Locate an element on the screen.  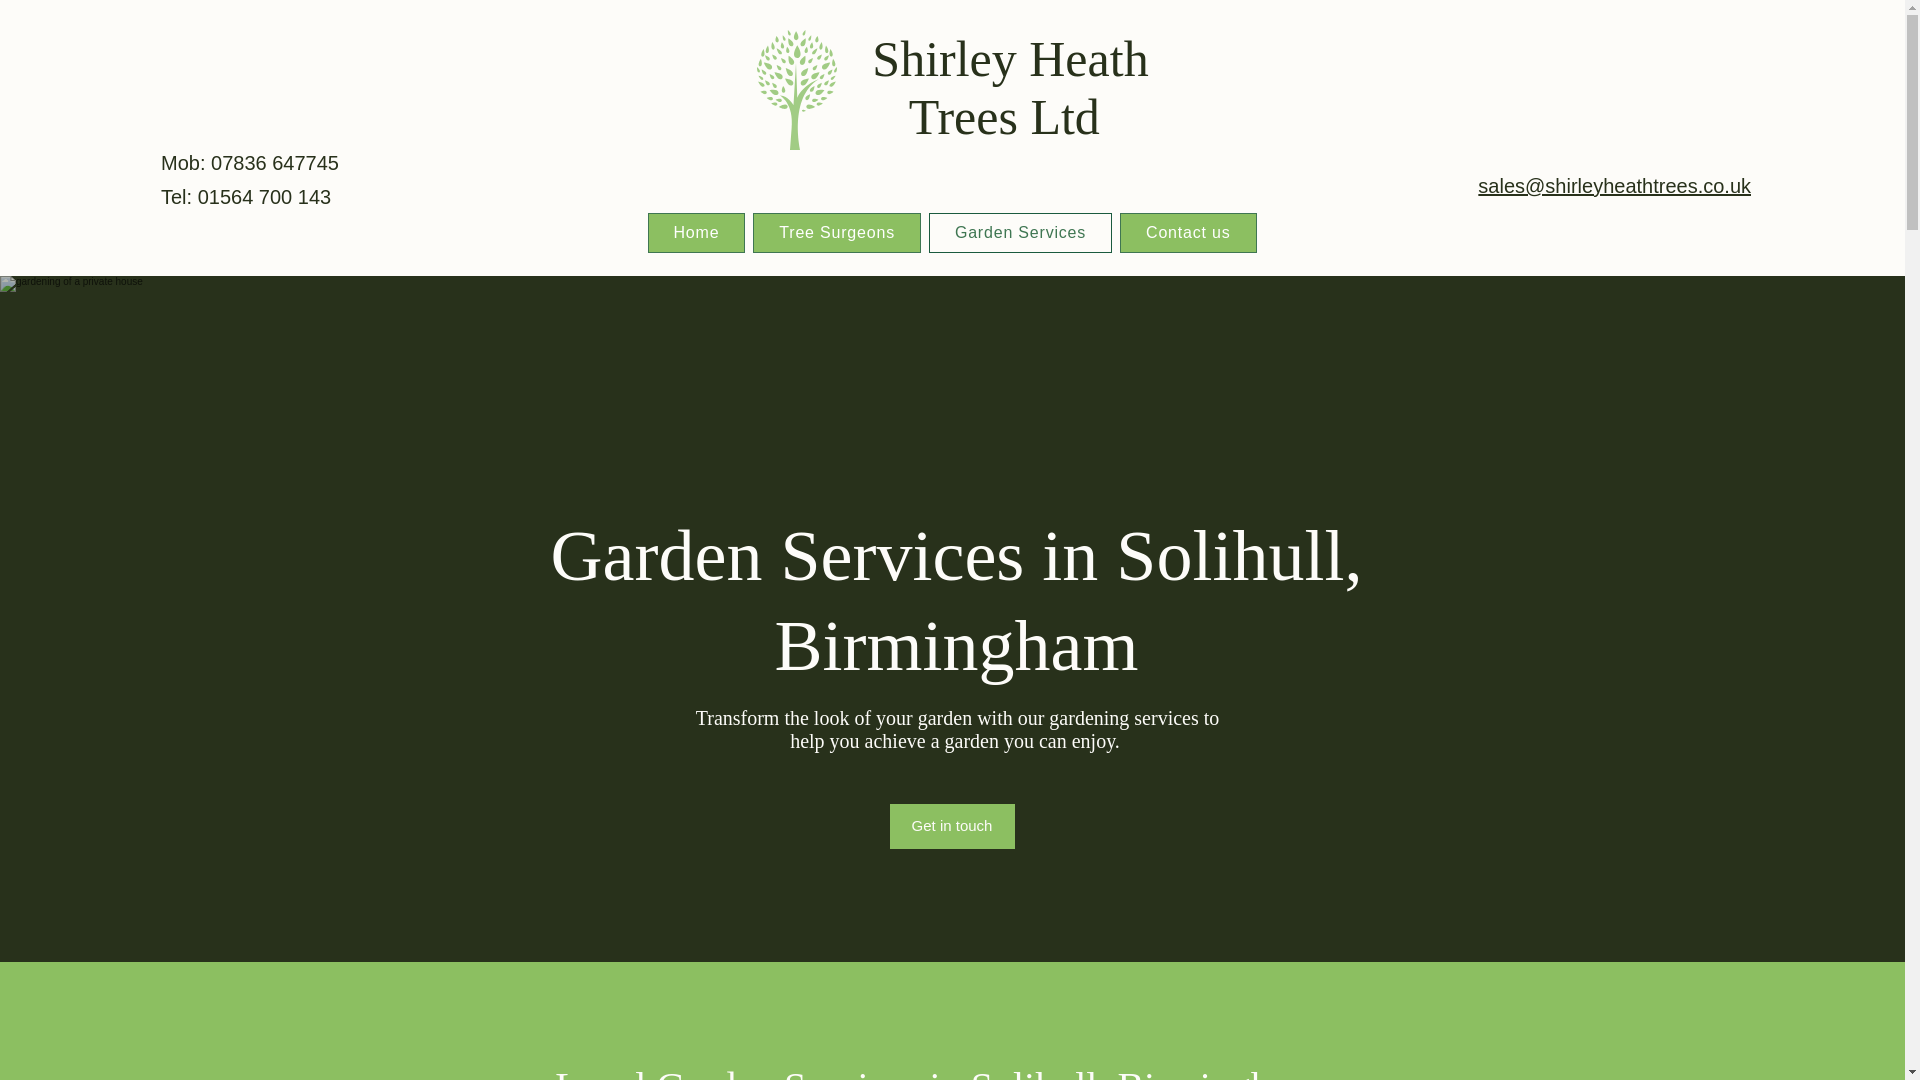
Shirley Heath Trees Ltd  is located at coordinates (1010, 88).